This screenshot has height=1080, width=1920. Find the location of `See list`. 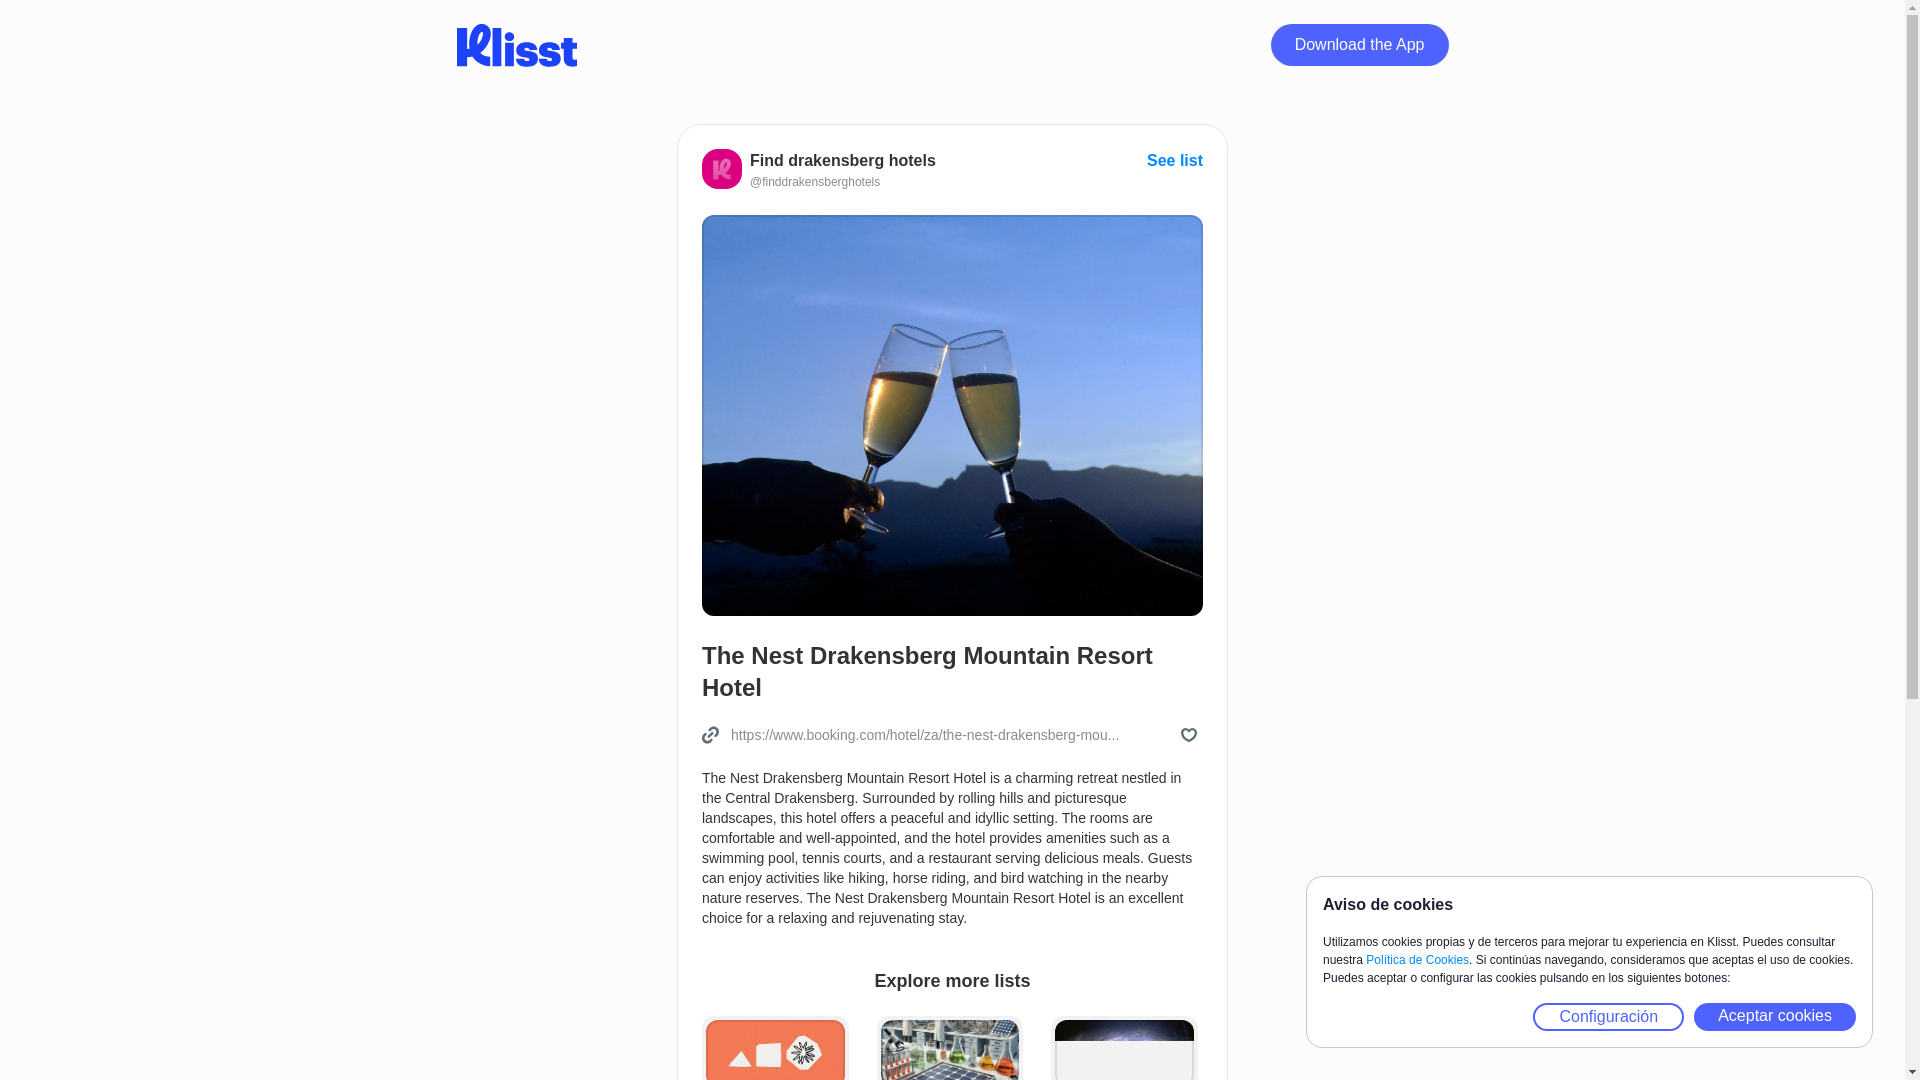

See list is located at coordinates (1174, 160).